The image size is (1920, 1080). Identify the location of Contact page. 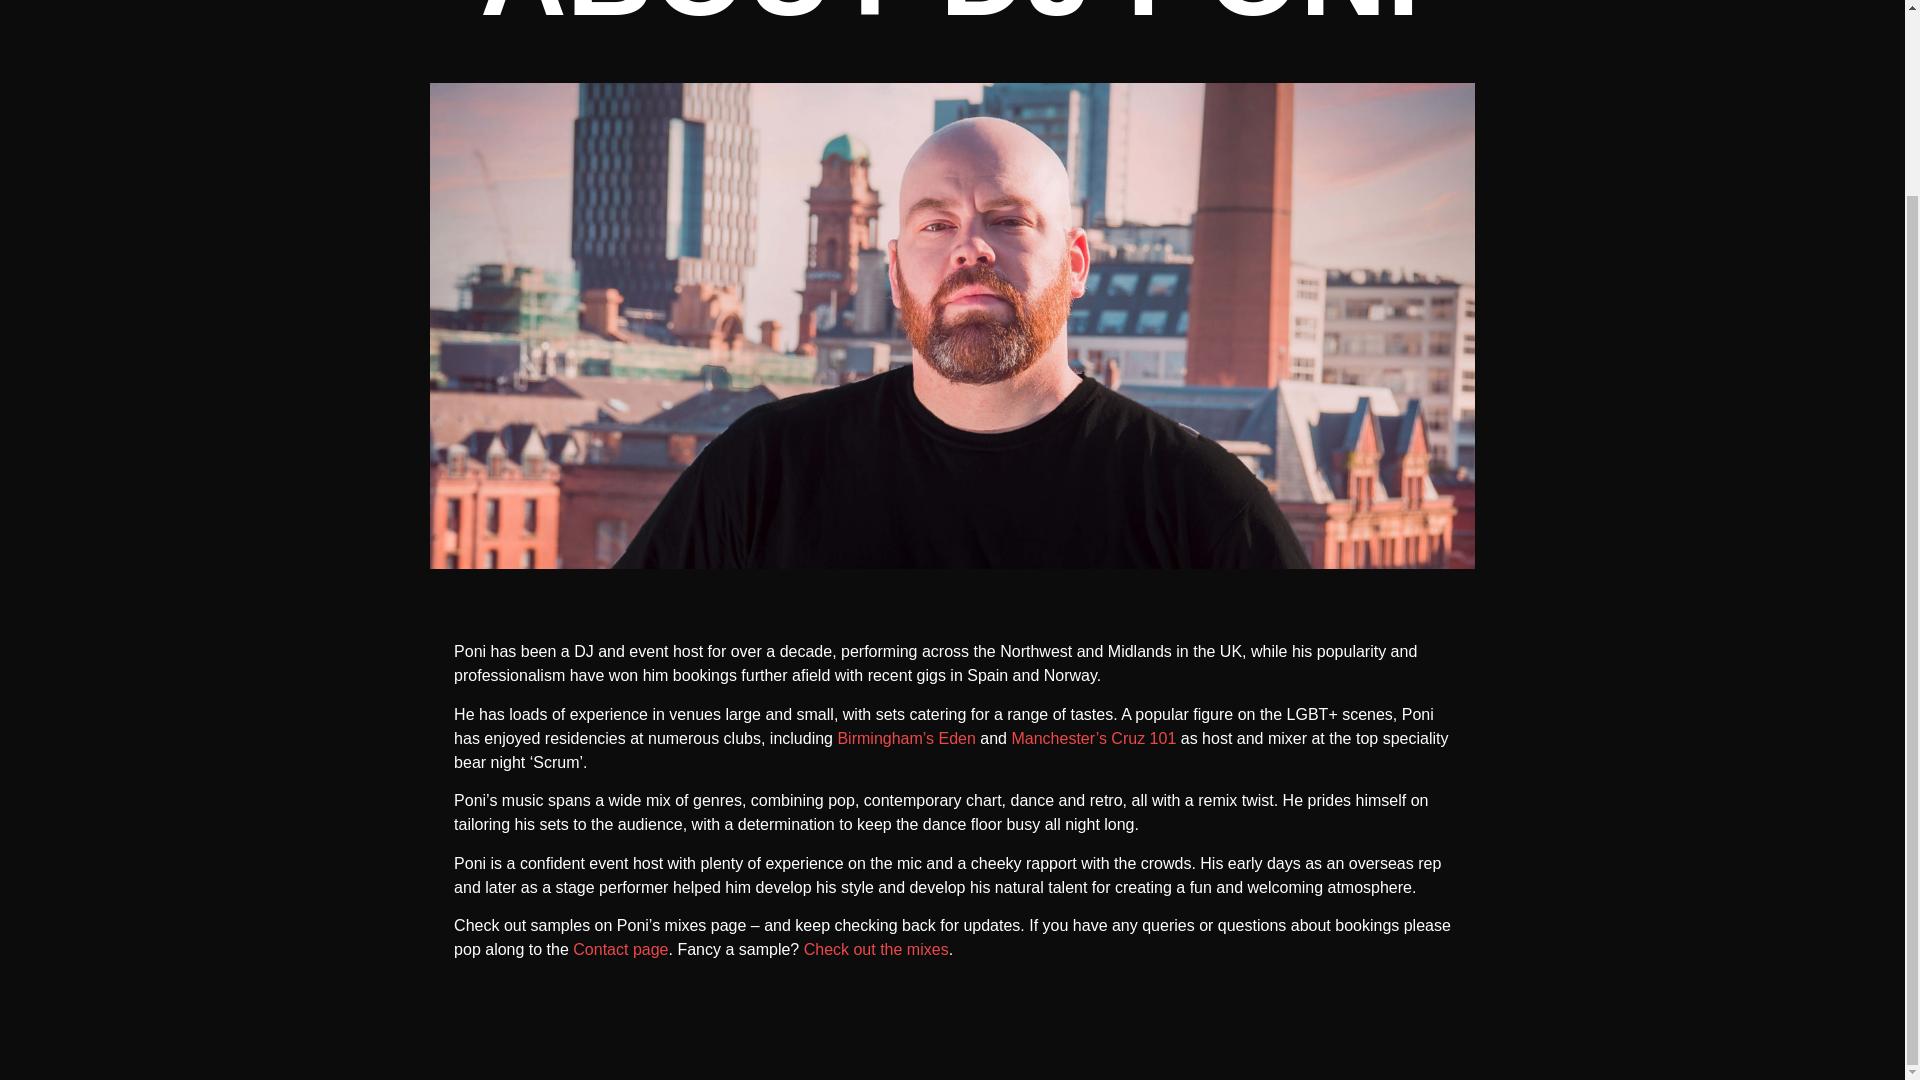
(620, 948).